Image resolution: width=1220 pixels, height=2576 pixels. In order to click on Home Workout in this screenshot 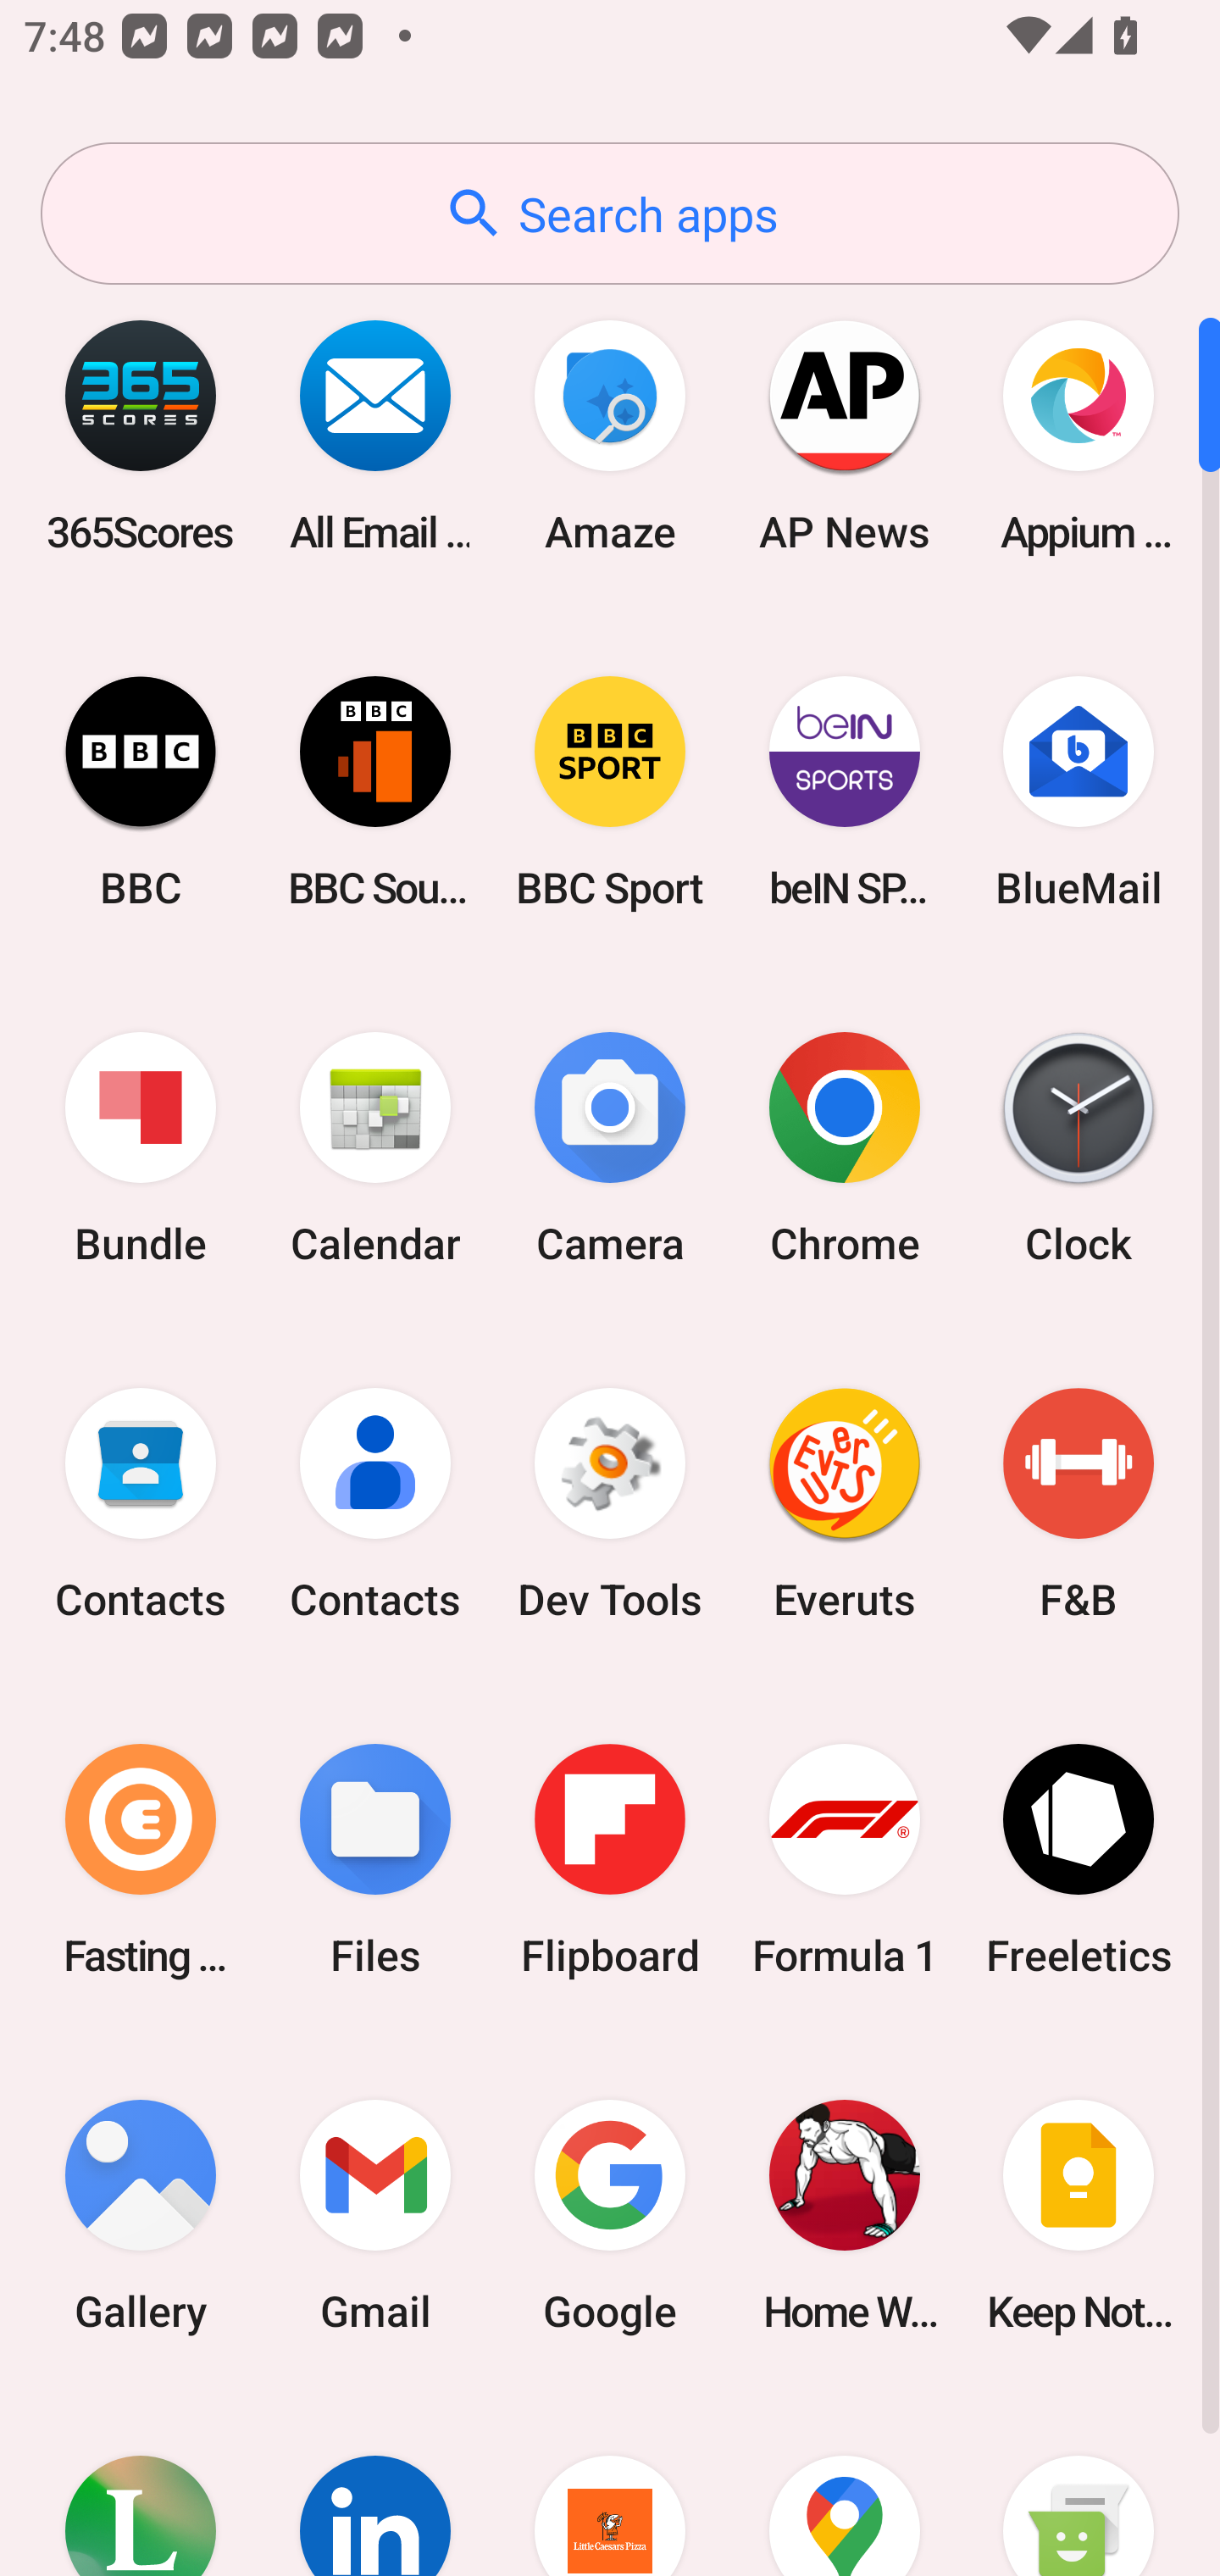, I will do `click(844, 2215)`.